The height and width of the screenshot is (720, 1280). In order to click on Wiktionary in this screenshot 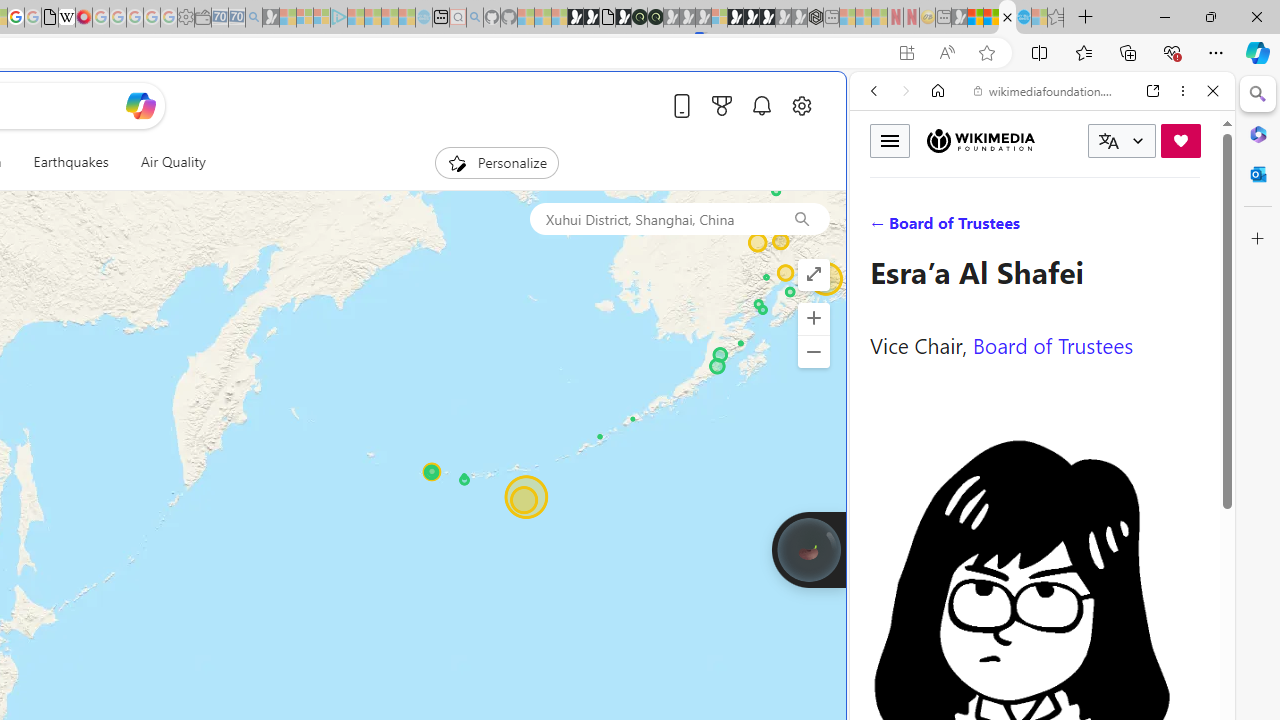, I will do `click(1034, 669)`.